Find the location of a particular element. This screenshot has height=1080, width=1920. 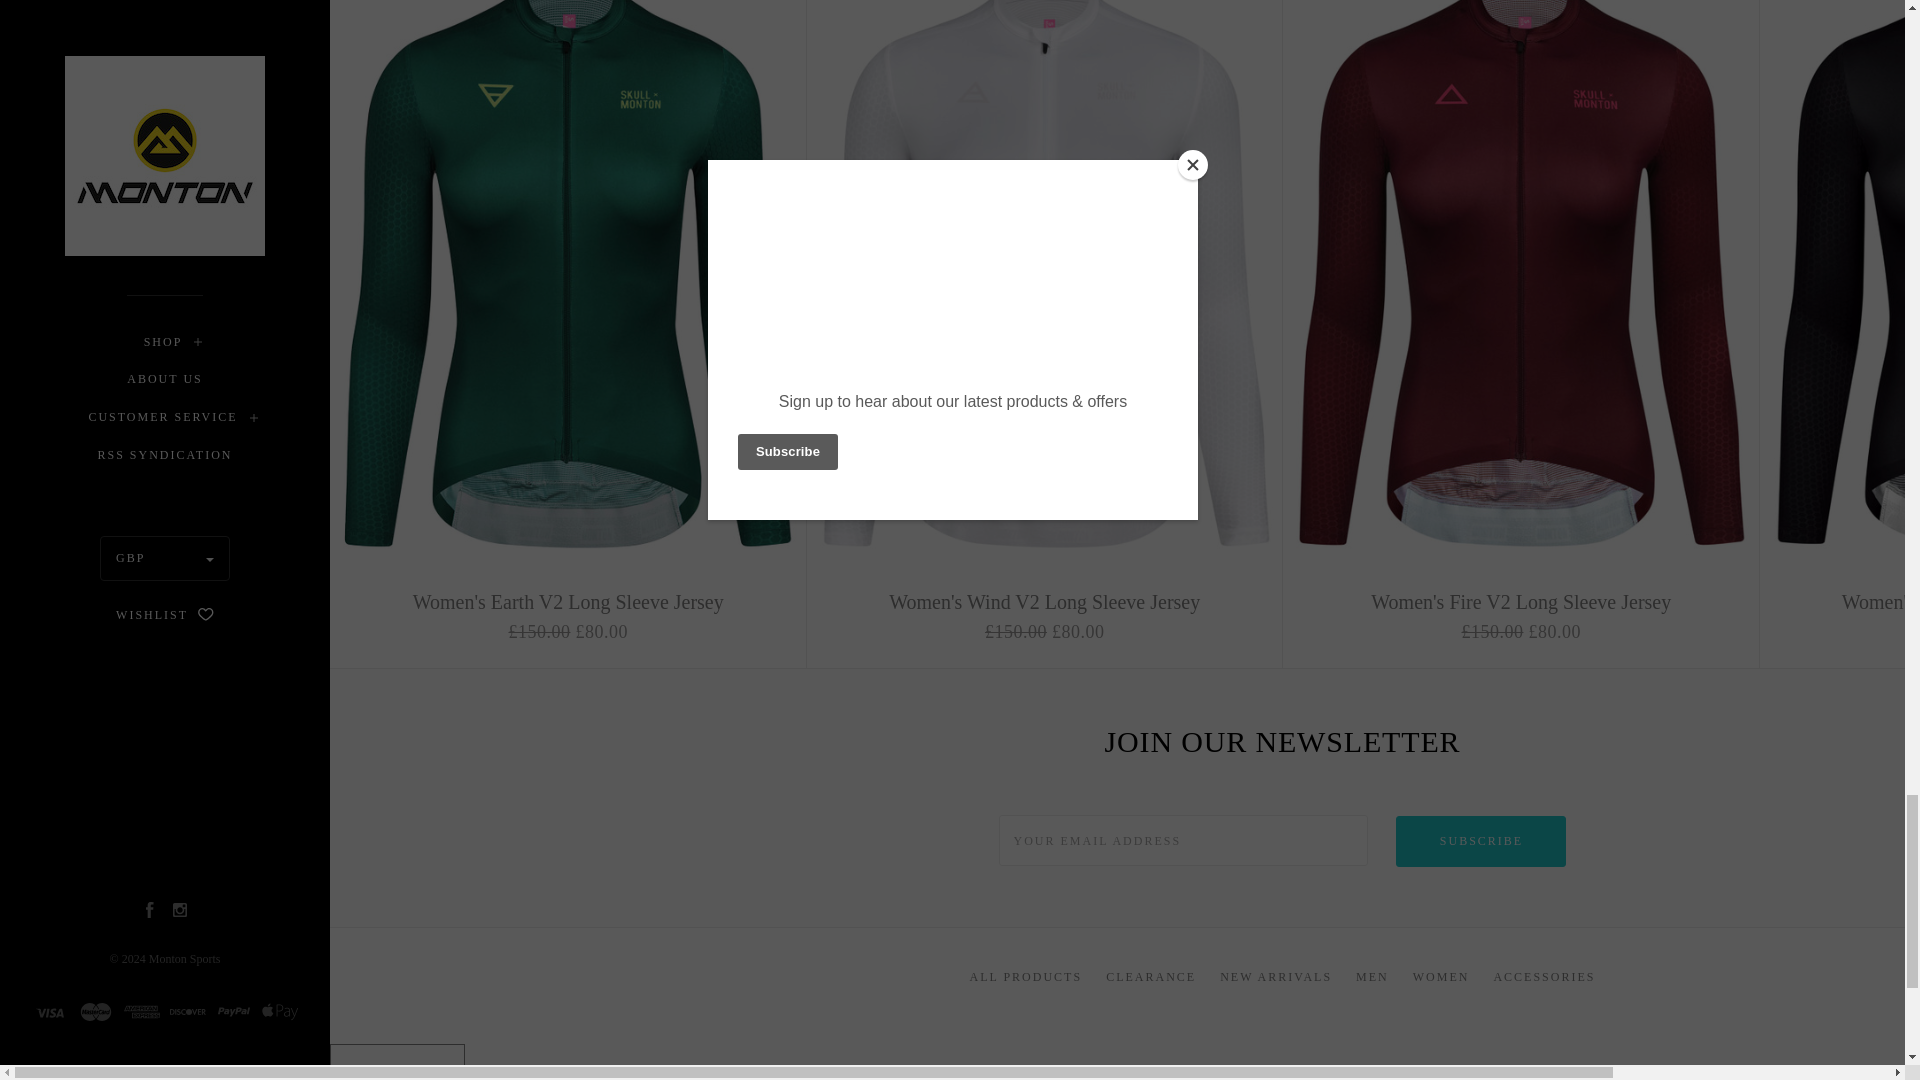

Subscribe is located at coordinates (1480, 842).